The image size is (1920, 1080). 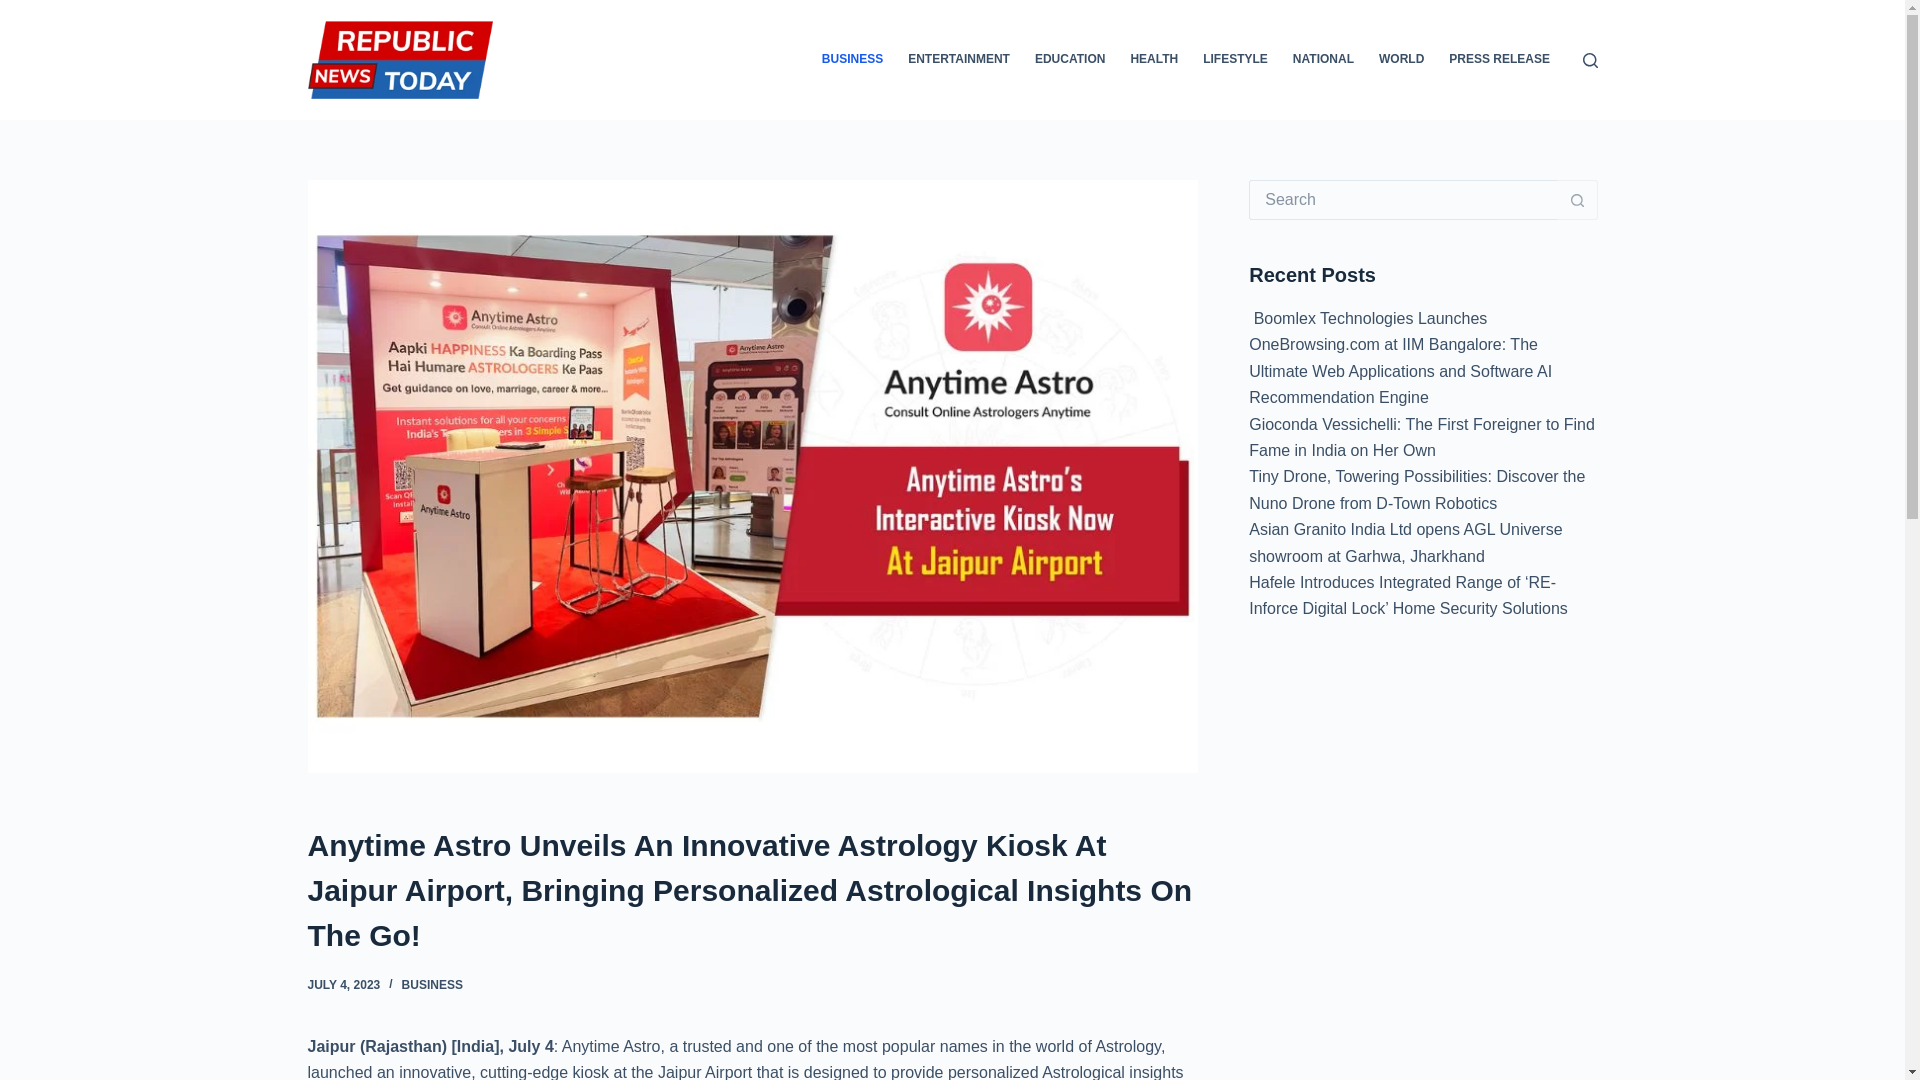 I want to click on BUSINESS, so click(x=851, y=60).